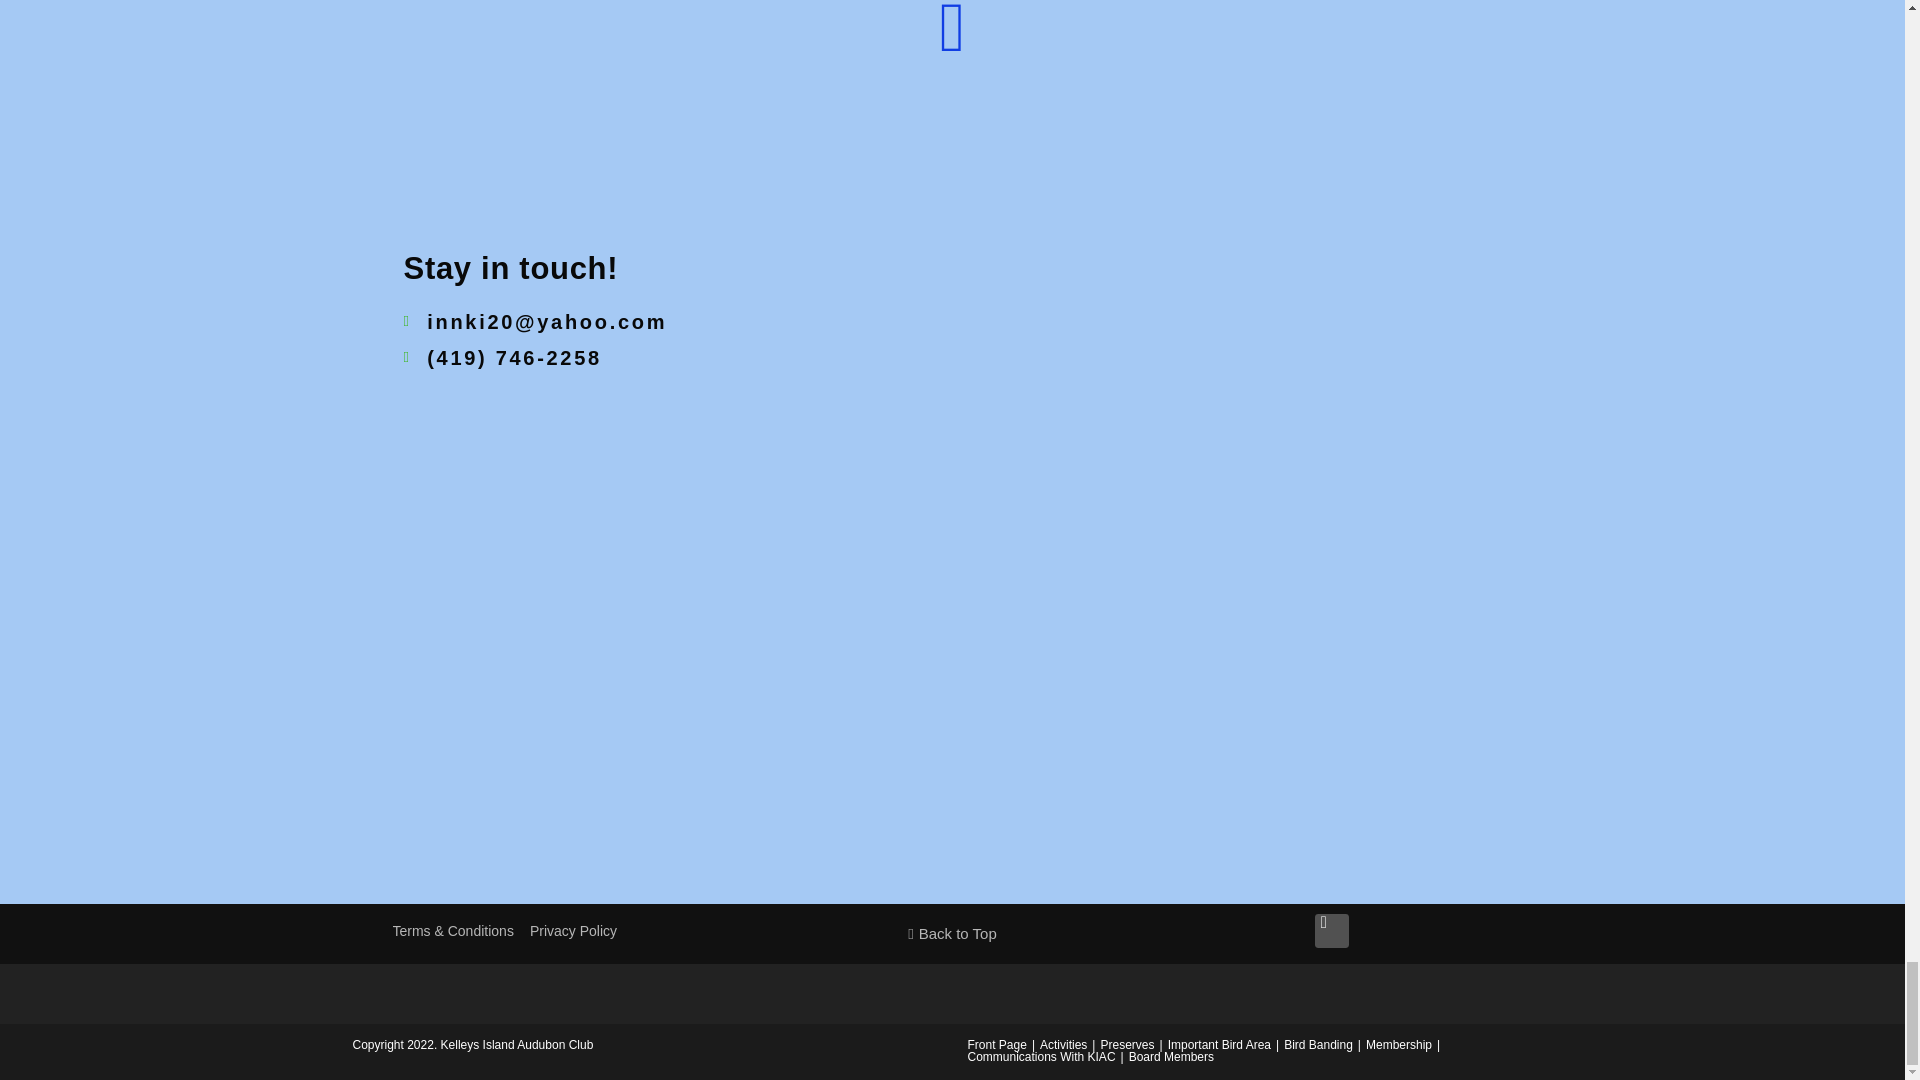 The width and height of the screenshot is (1920, 1080). Describe the element at coordinates (1170, 1056) in the screenshot. I see `Board Members` at that location.